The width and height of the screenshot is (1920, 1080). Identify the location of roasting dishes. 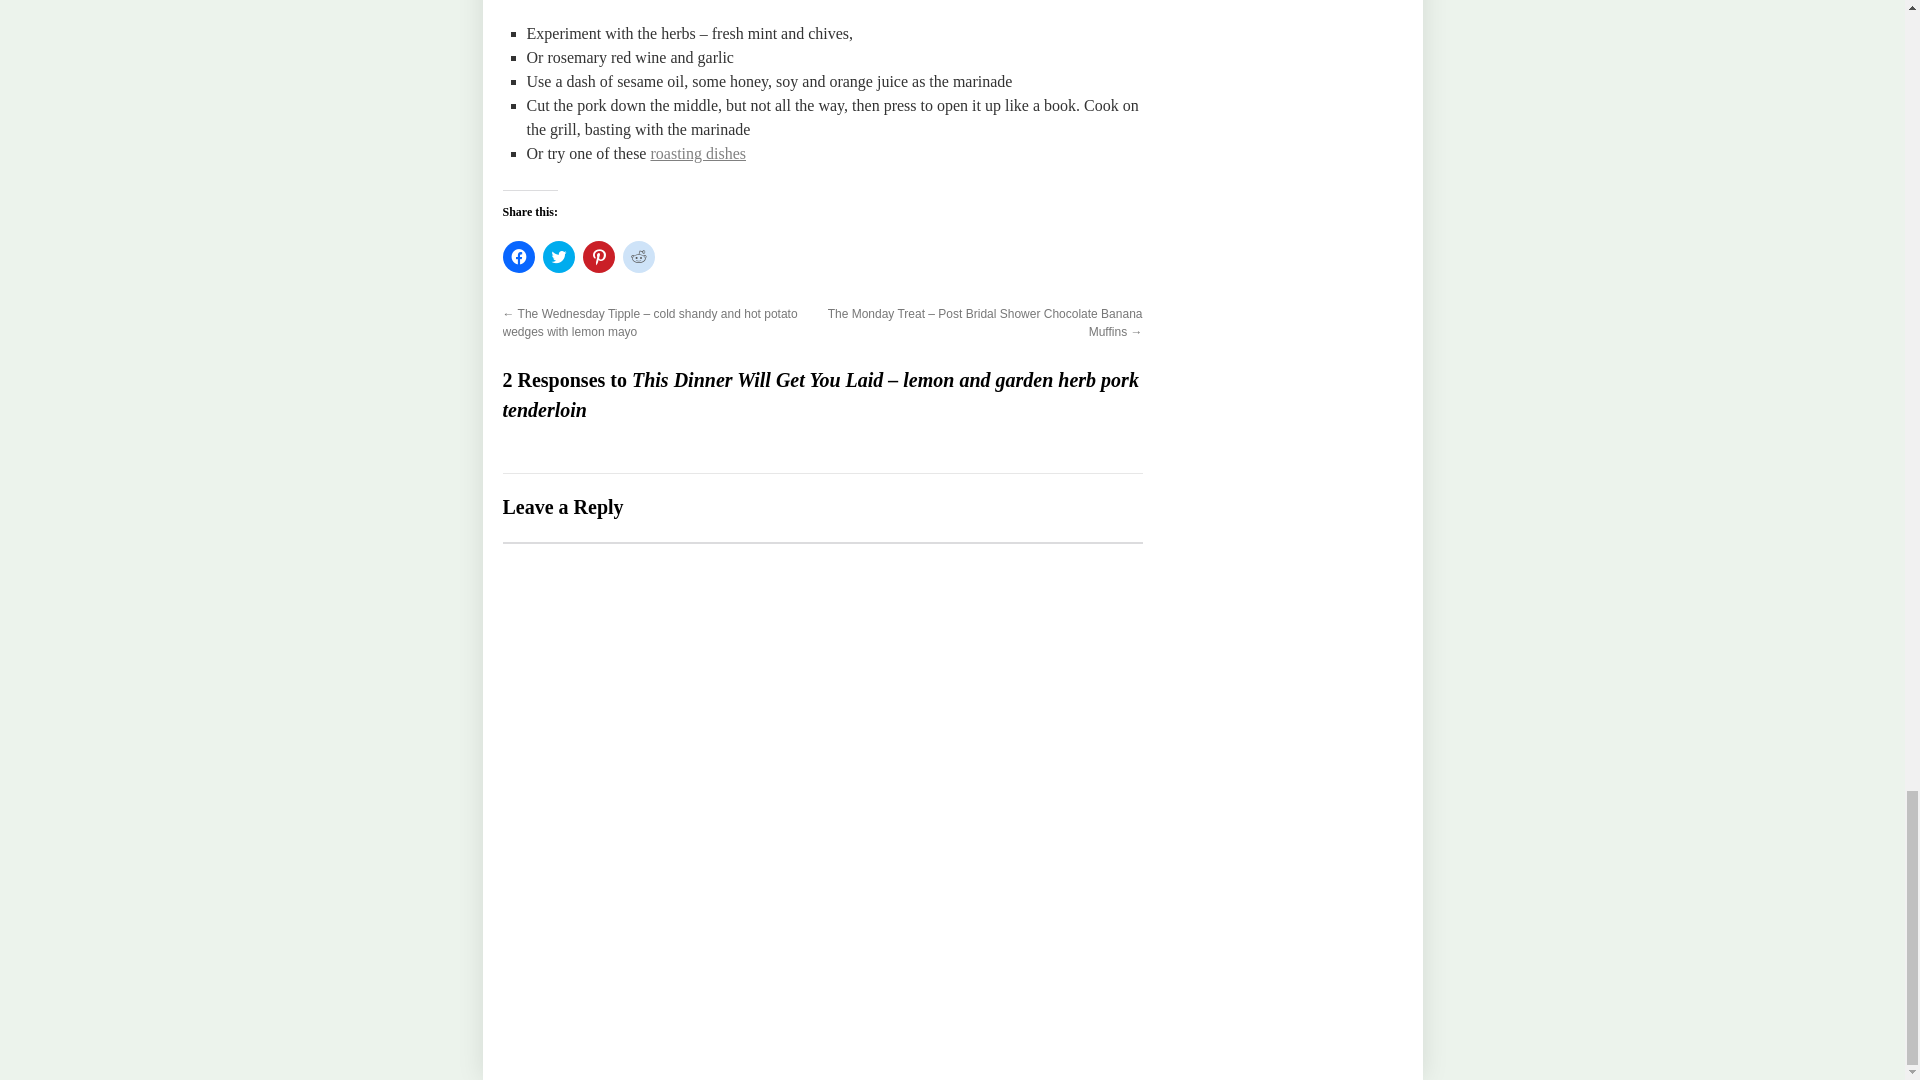
(698, 153).